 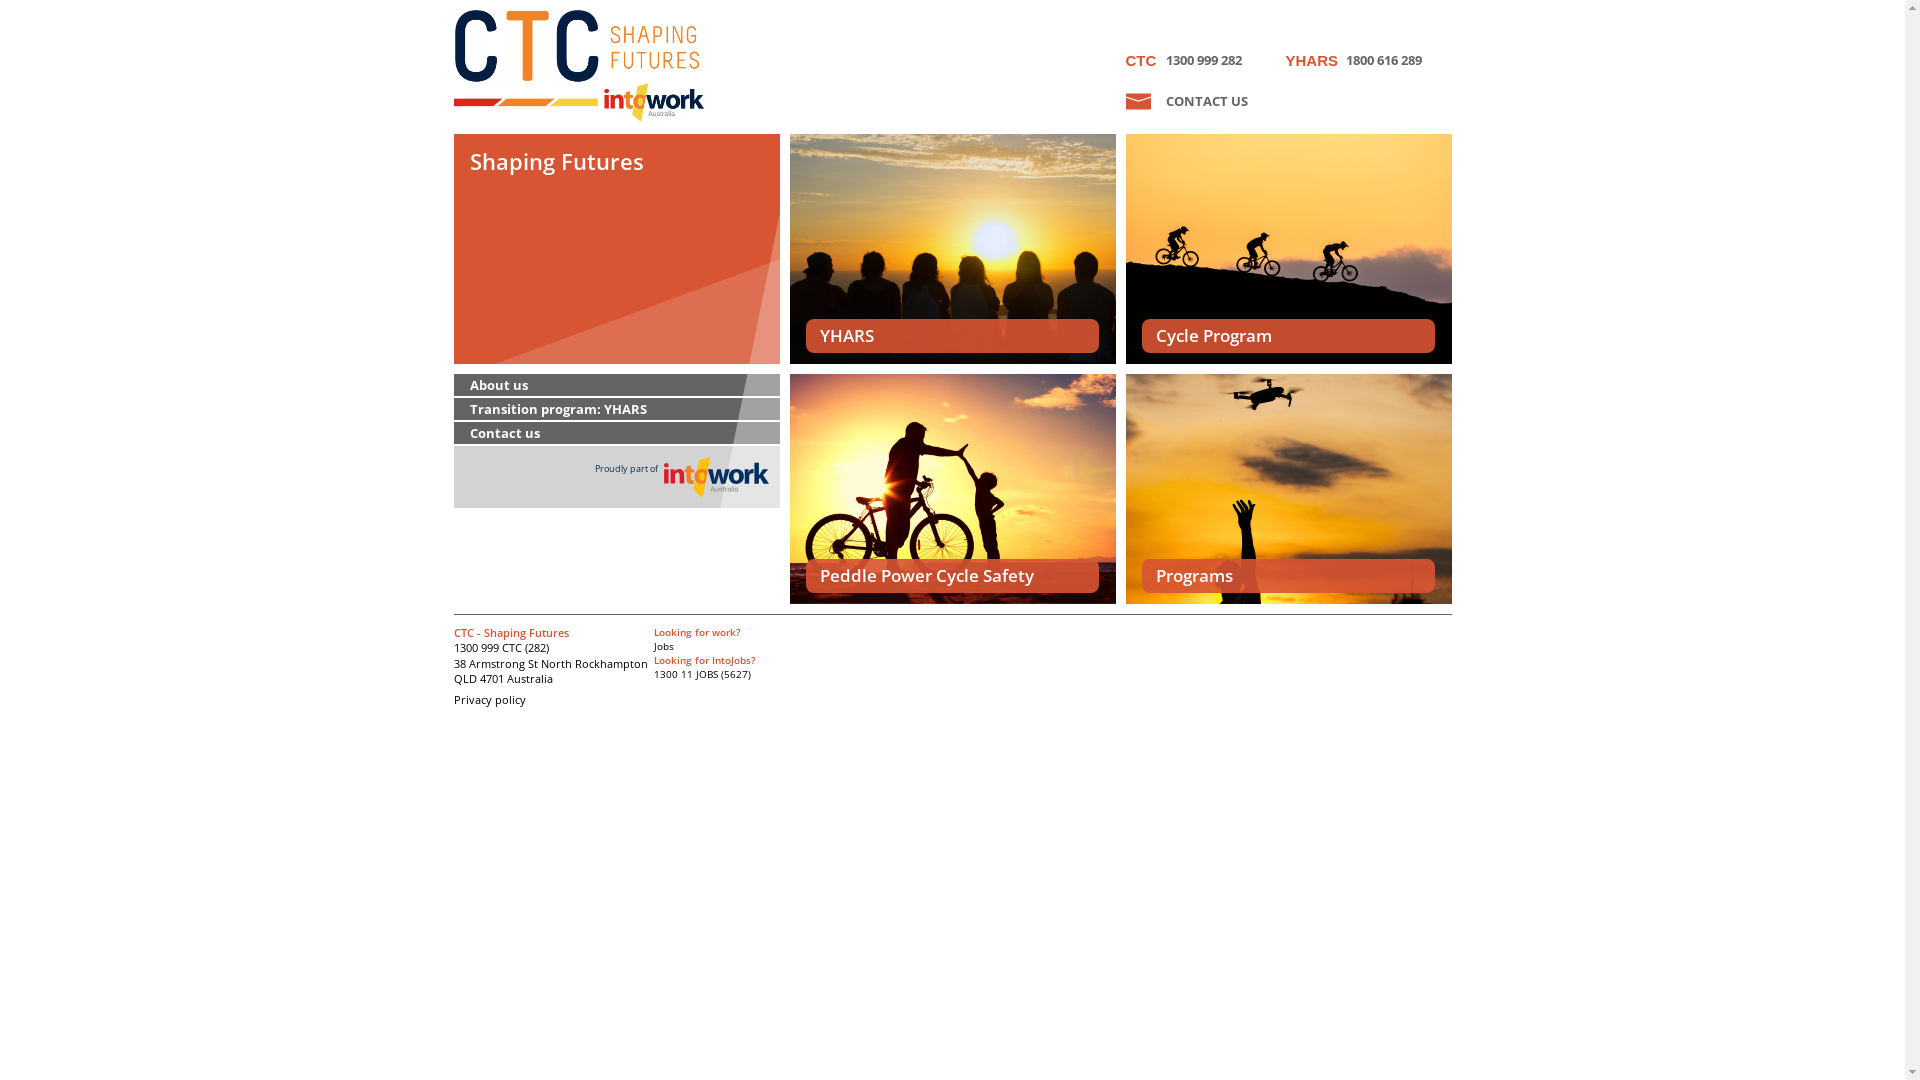 What do you see at coordinates (953, 249) in the screenshot?
I see `YHARS` at bounding box center [953, 249].